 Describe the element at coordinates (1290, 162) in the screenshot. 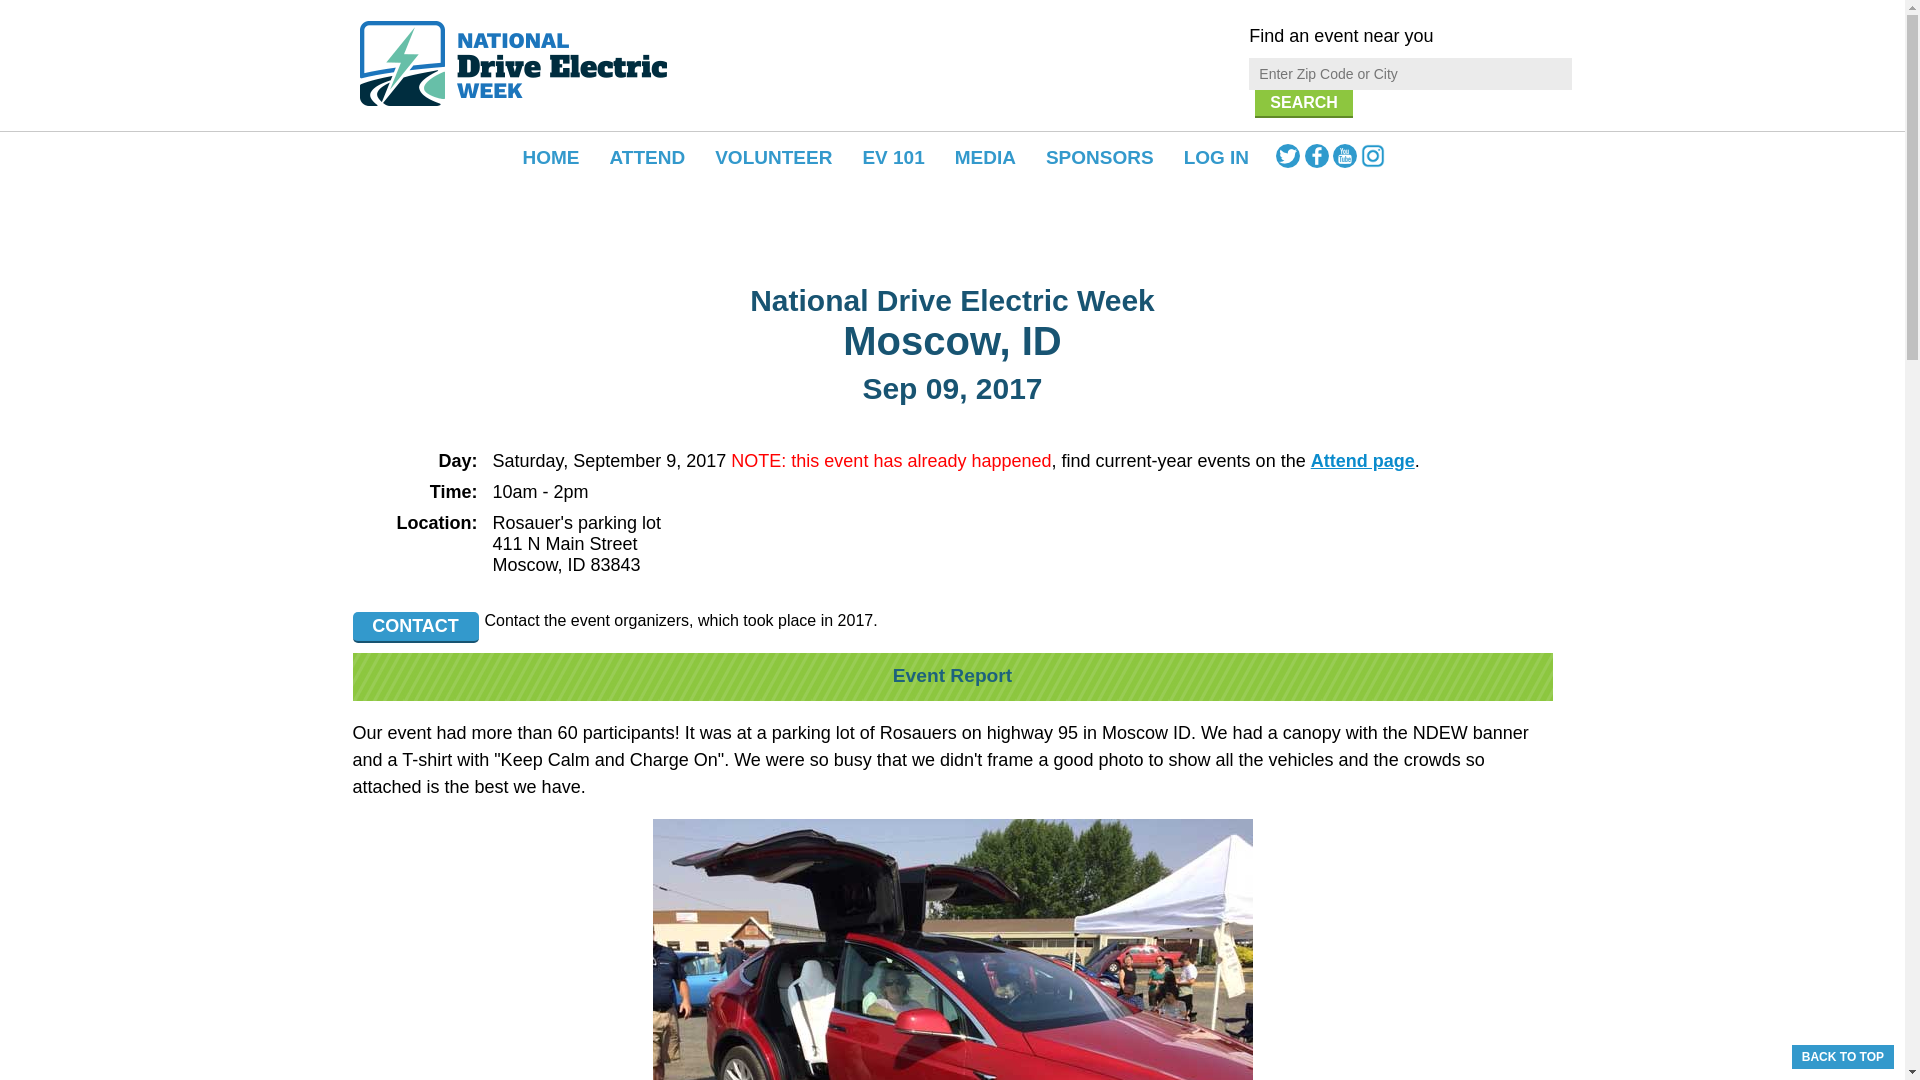

I see `Twitter` at that location.